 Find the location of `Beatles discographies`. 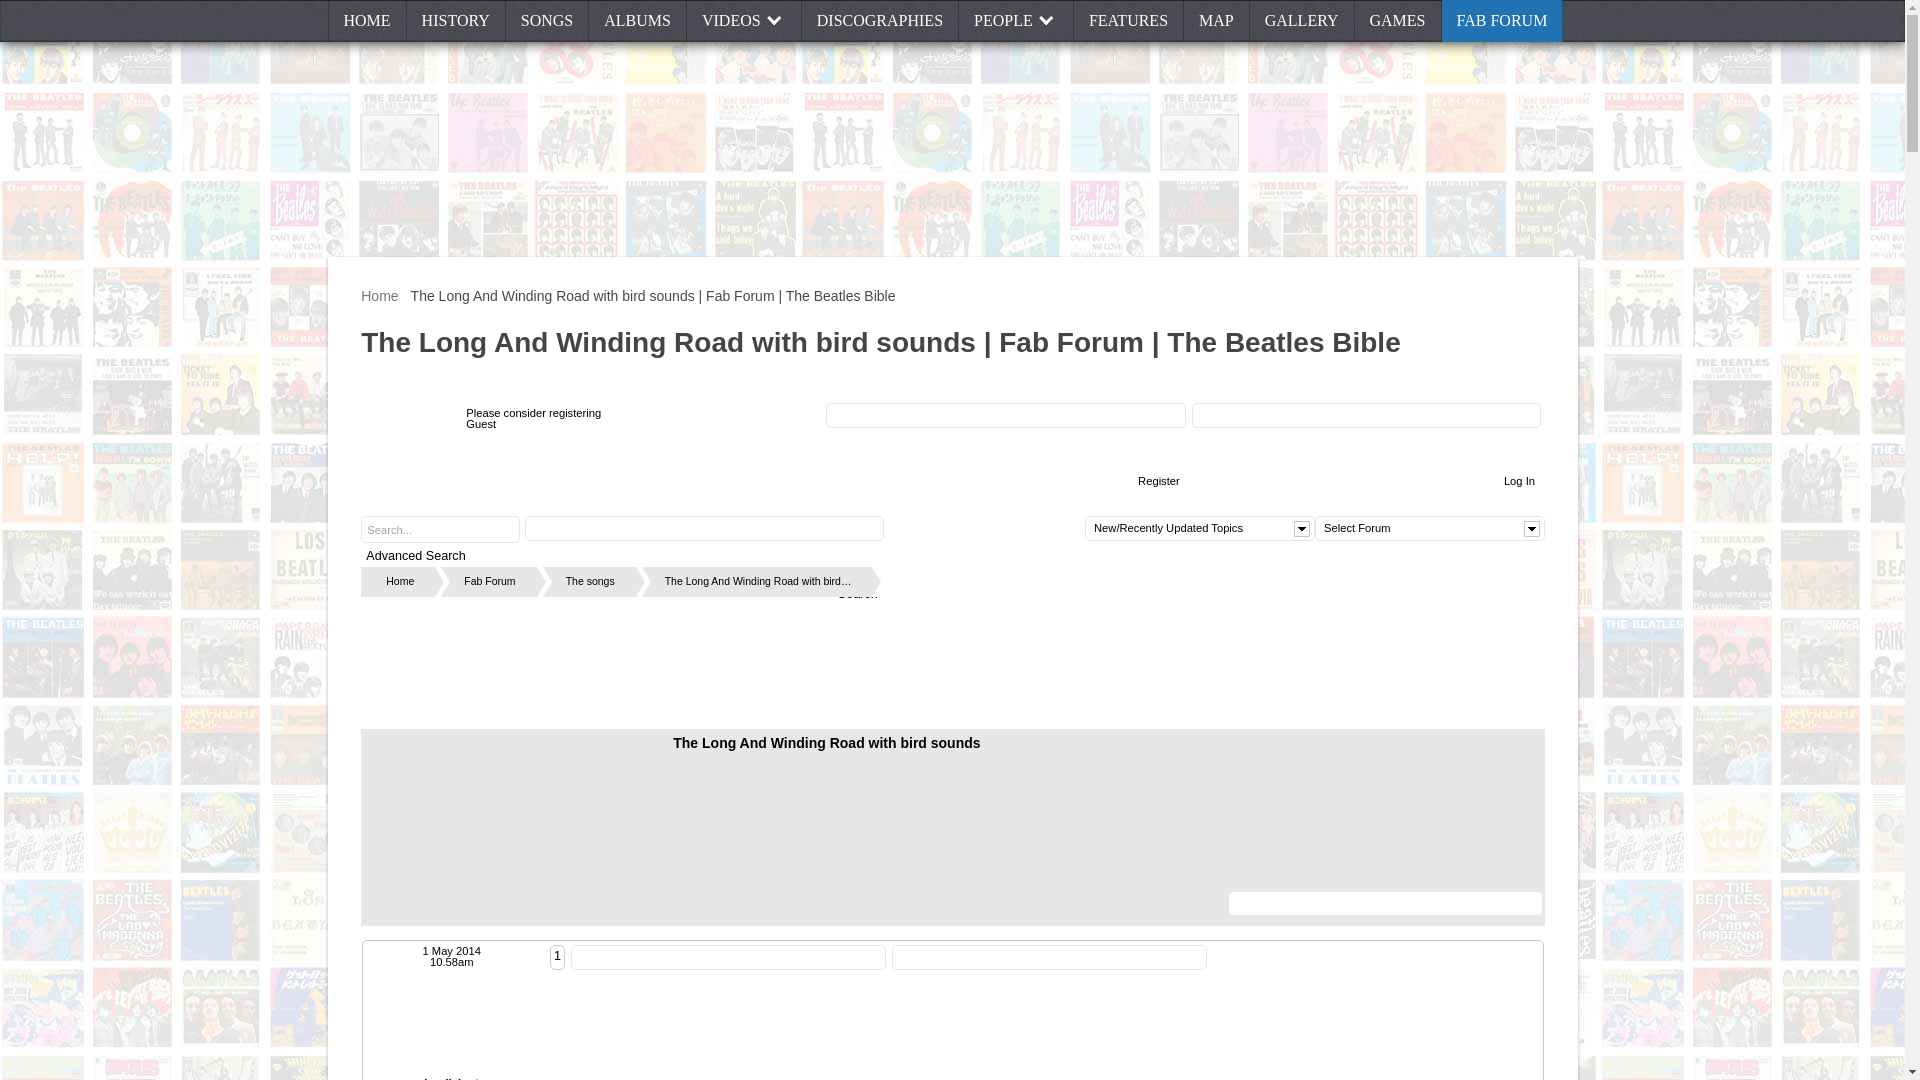

Beatles discographies is located at coordinates (880, 21).